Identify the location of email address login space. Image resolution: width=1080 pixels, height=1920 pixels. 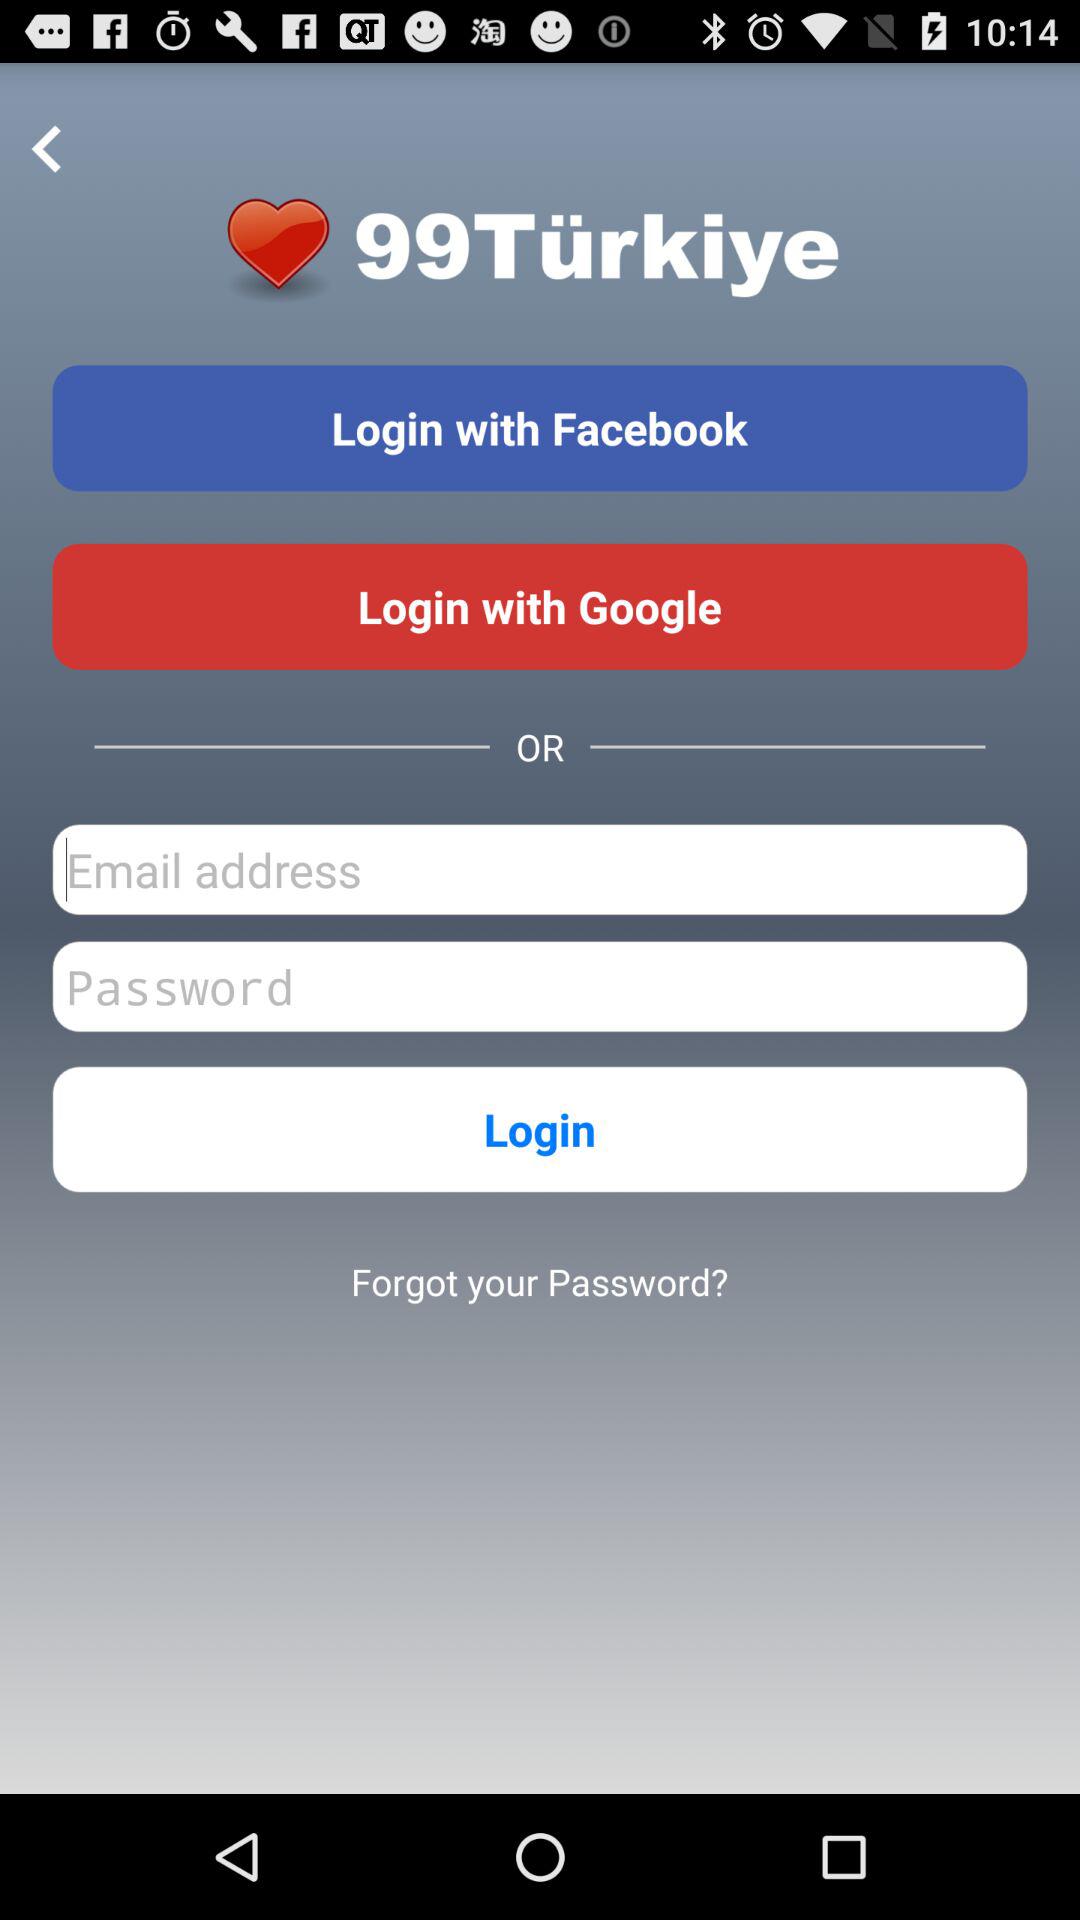
(540, 870).